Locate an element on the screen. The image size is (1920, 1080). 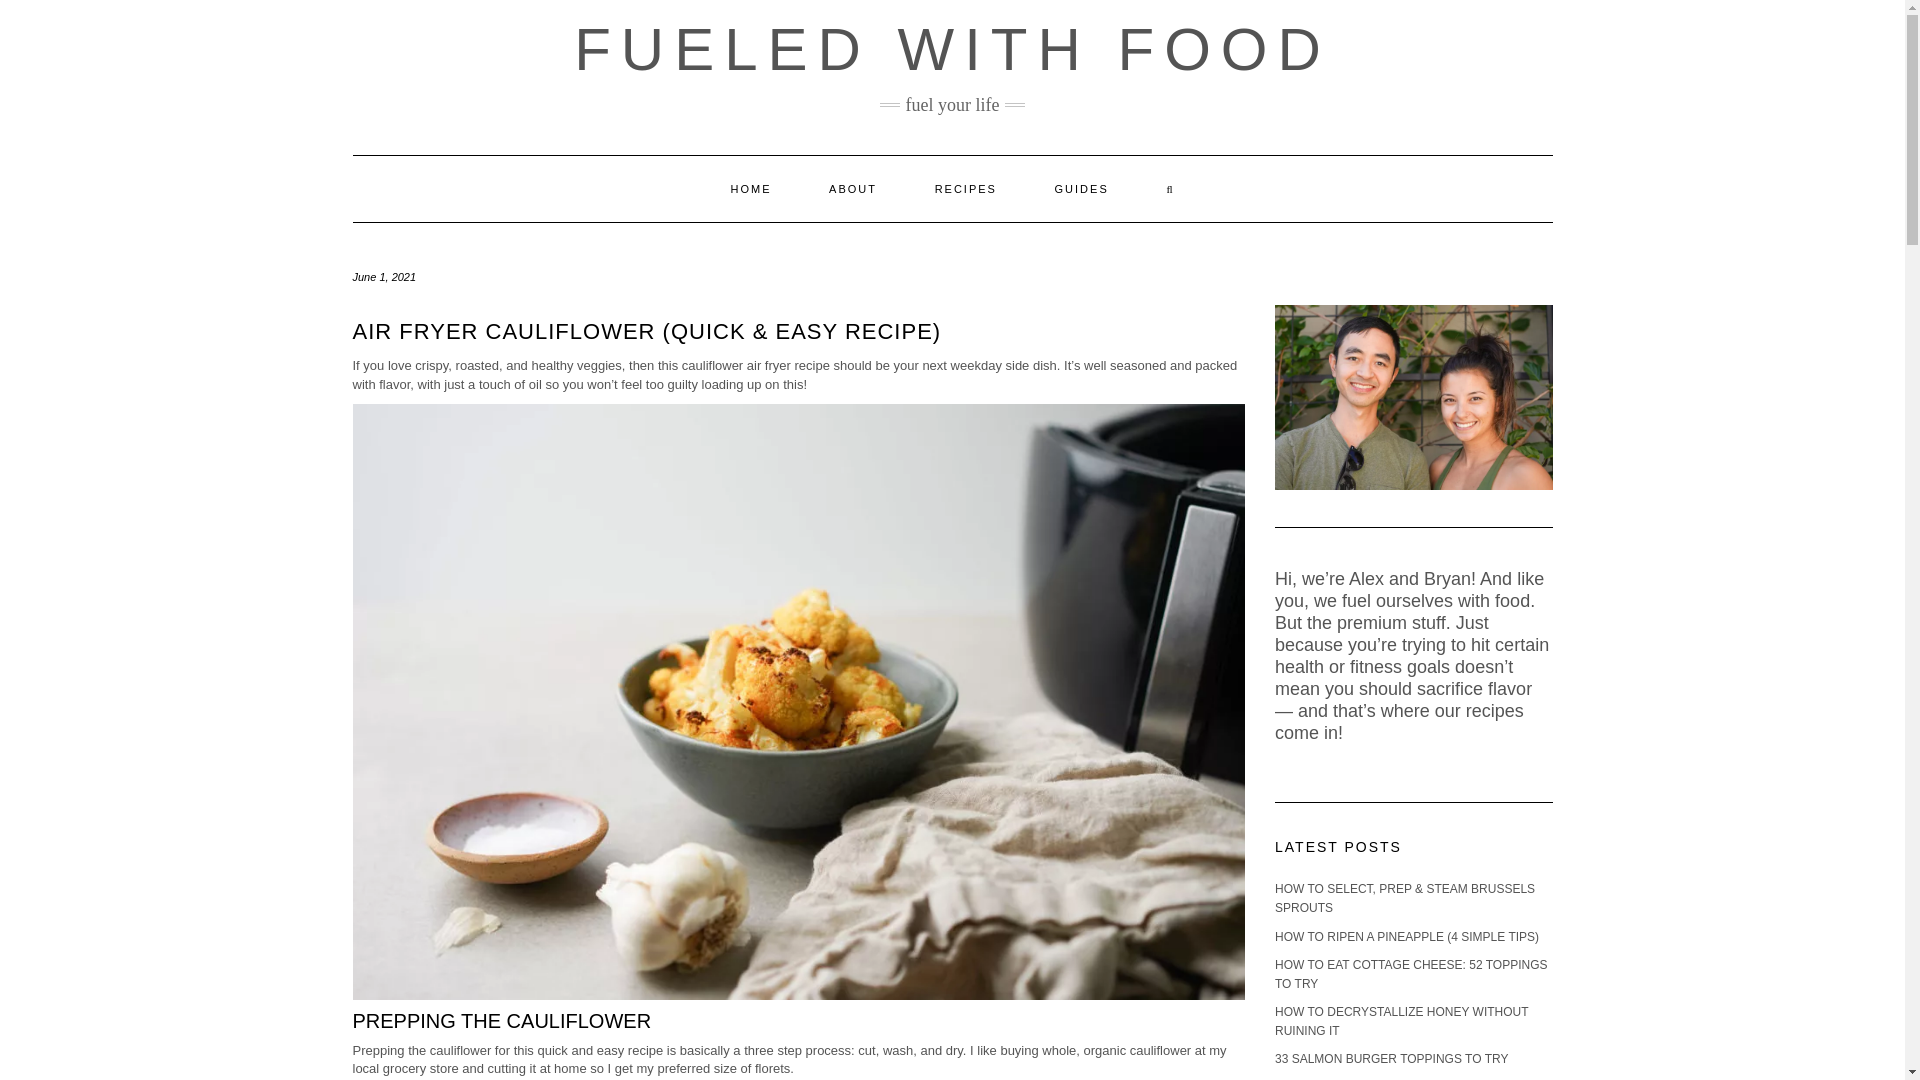
HOW TO DECRYSTALLIZE HONEY WITHOUT RUINING IT is located at coordinates (1401, 1021).